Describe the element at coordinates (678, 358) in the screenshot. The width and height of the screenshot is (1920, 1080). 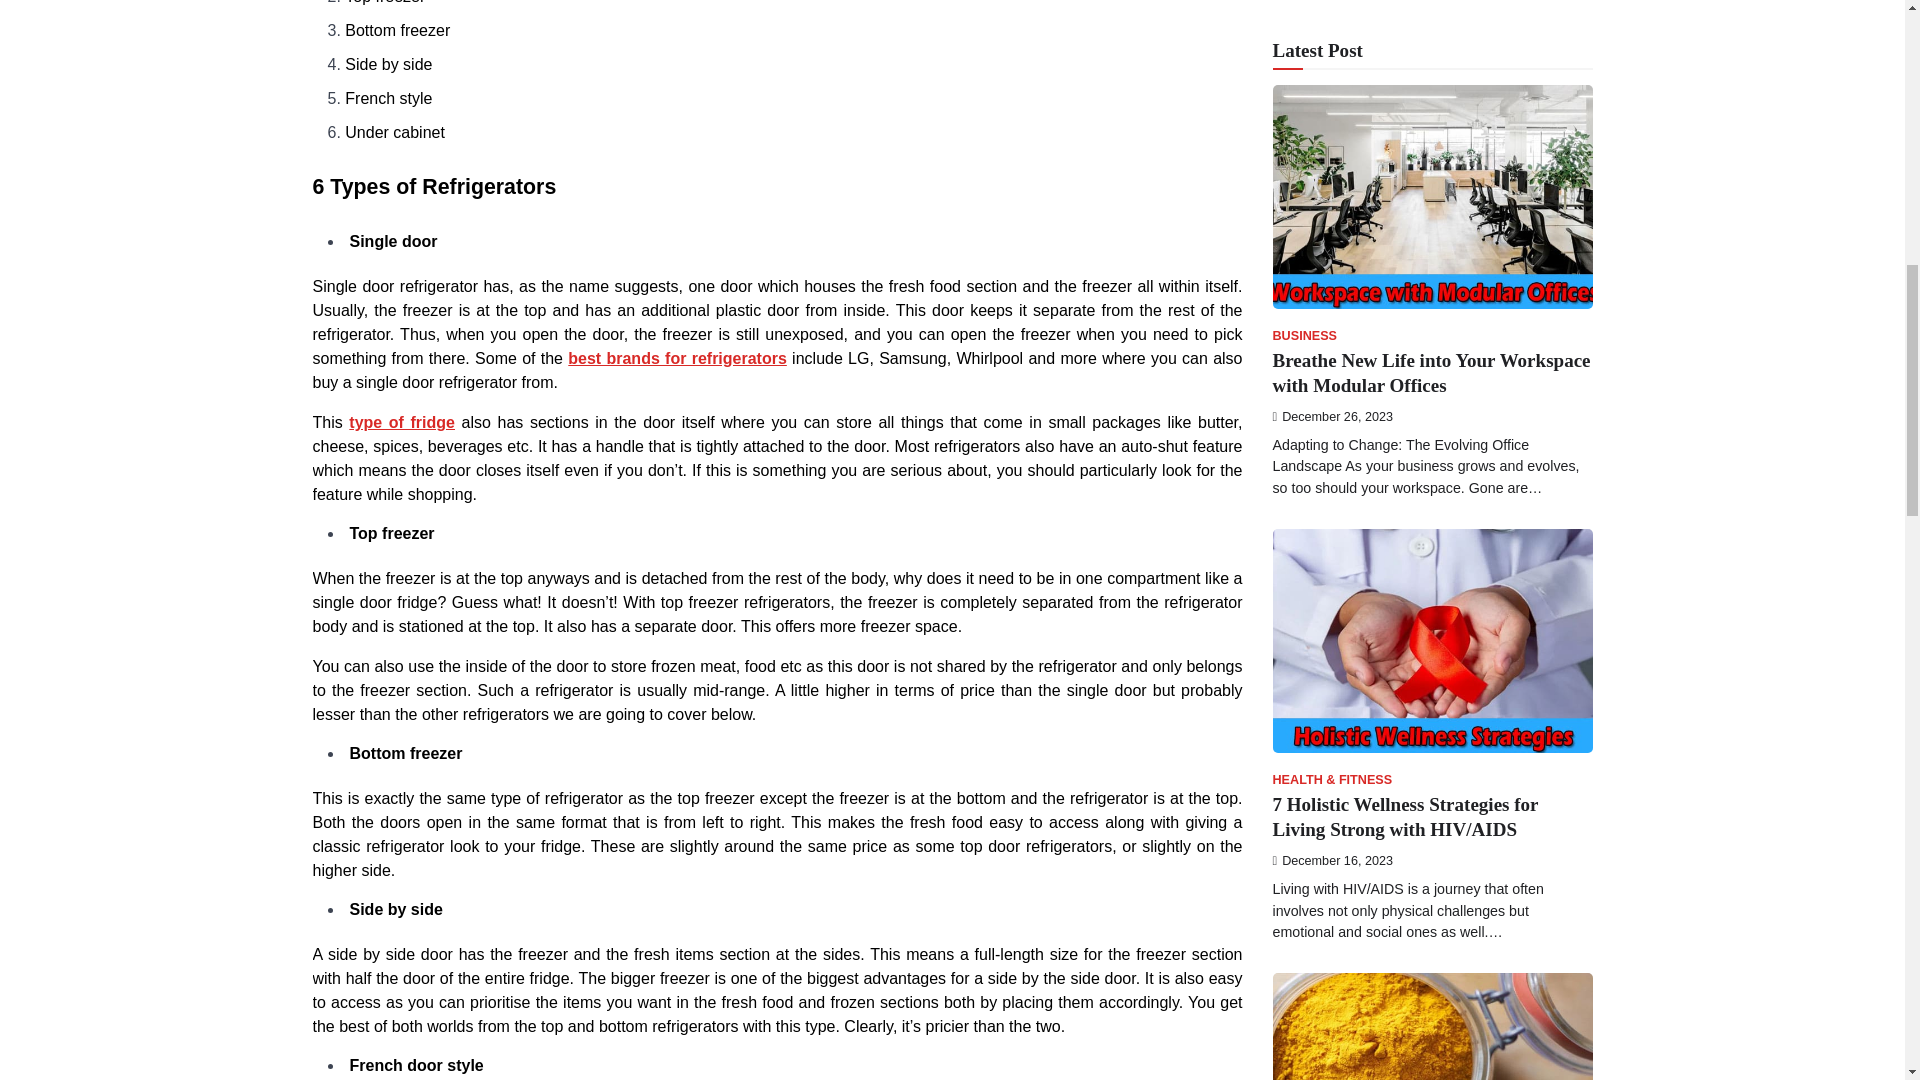
I see `best brands for refrigerators` at that location.